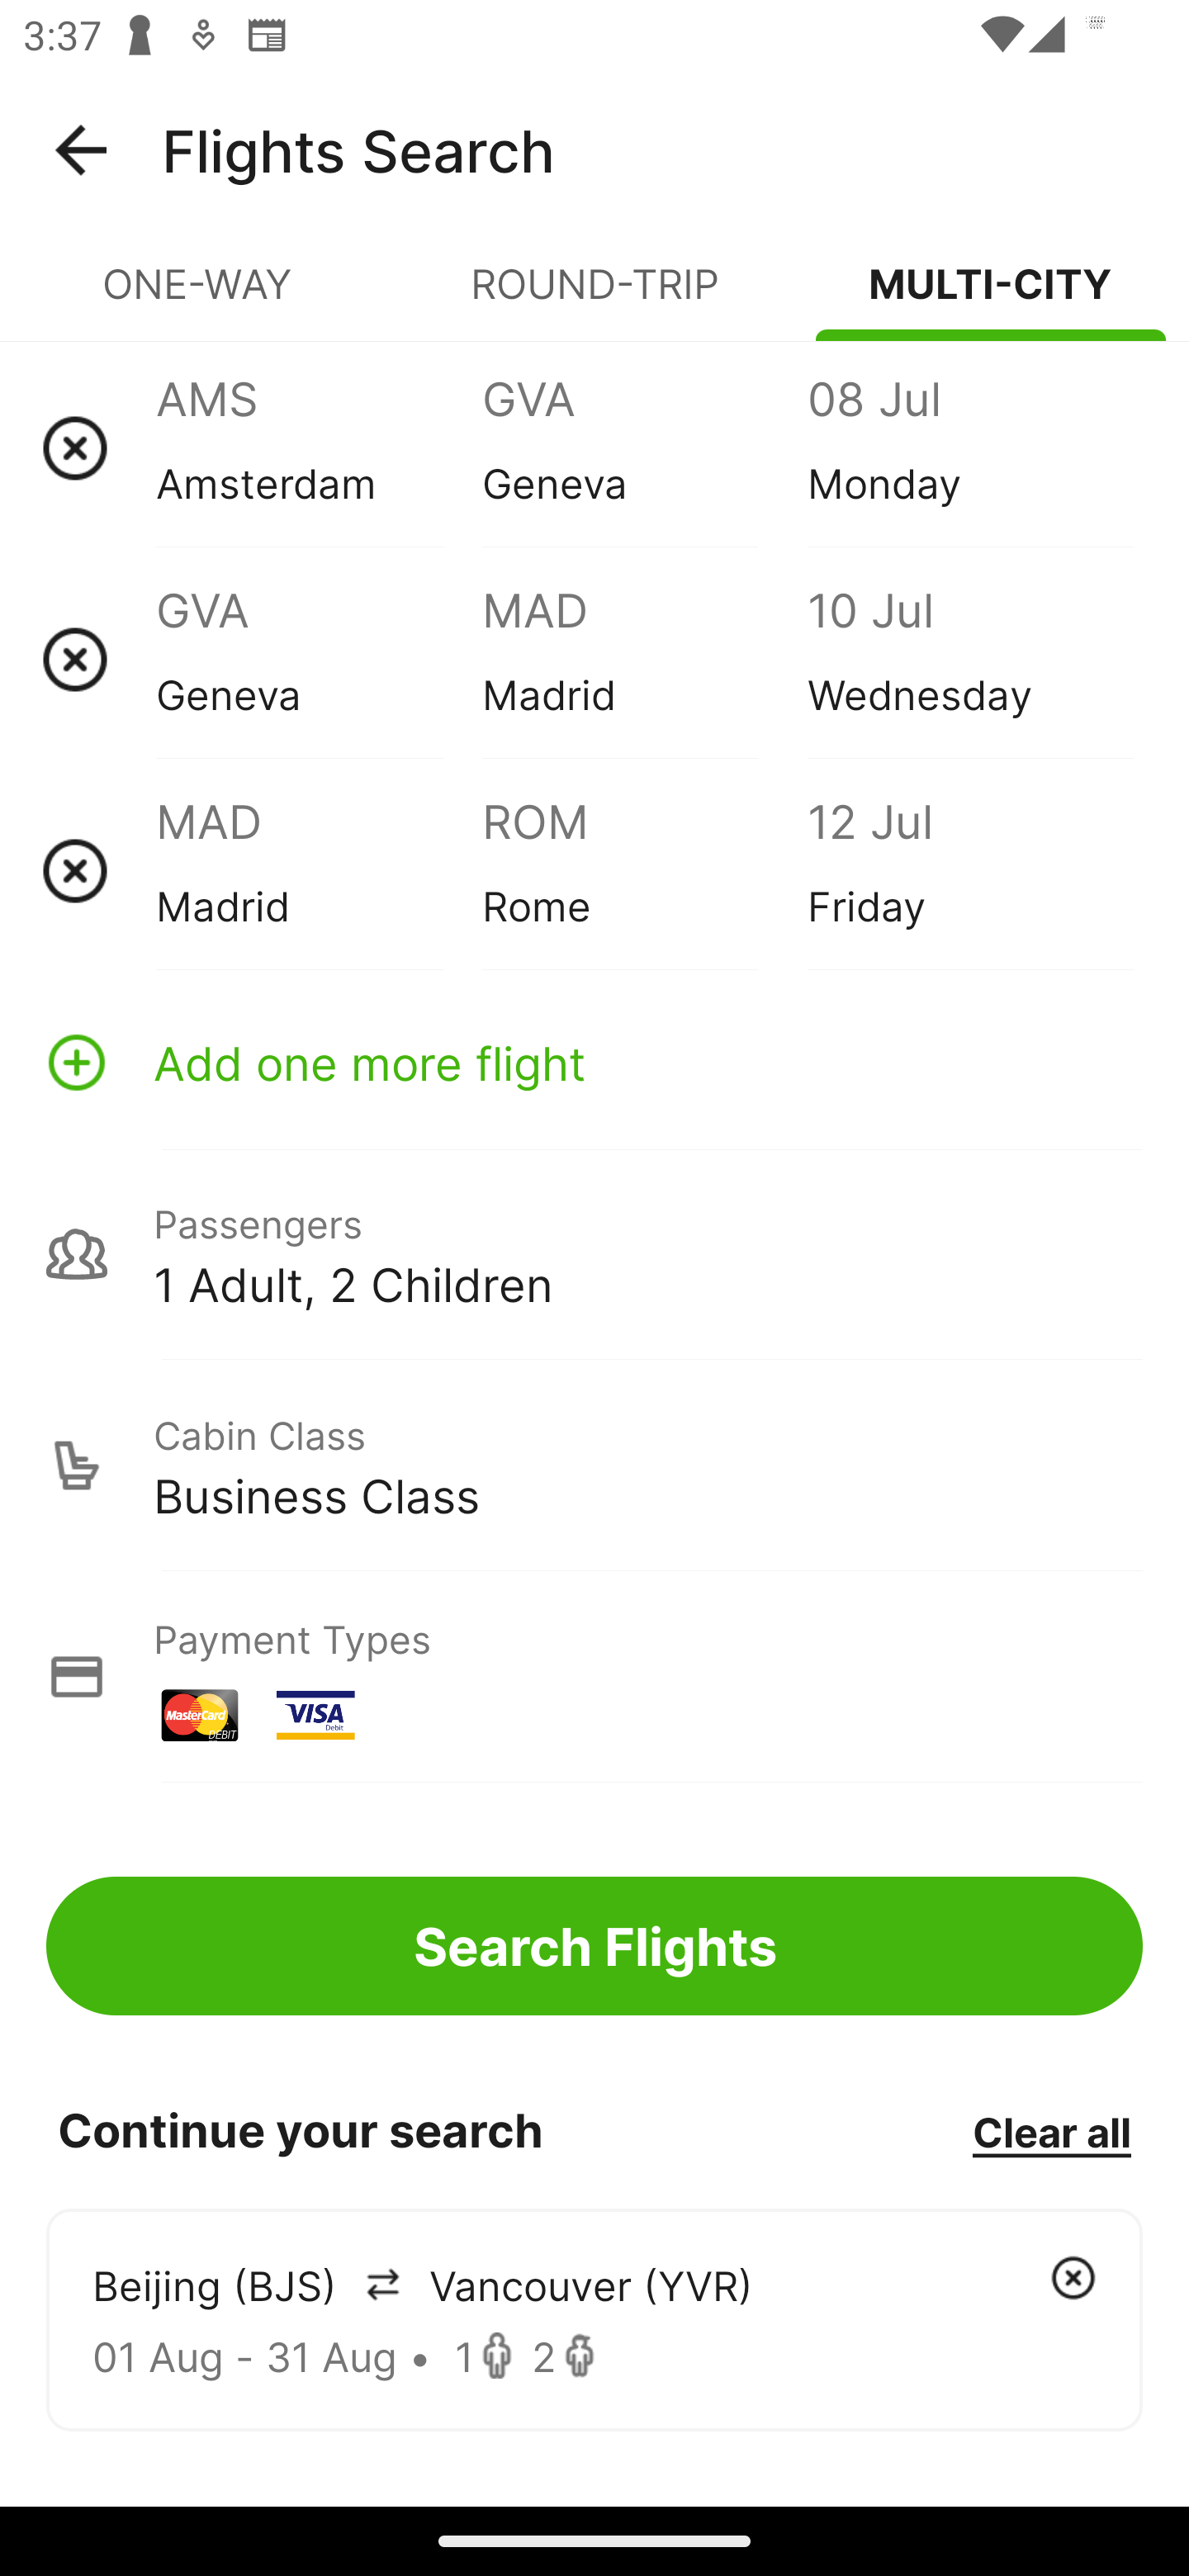  What do you see at coordinates (594, 1945) in the screenshot?
I see `Search Flights` at bounding box center [594, 1945].